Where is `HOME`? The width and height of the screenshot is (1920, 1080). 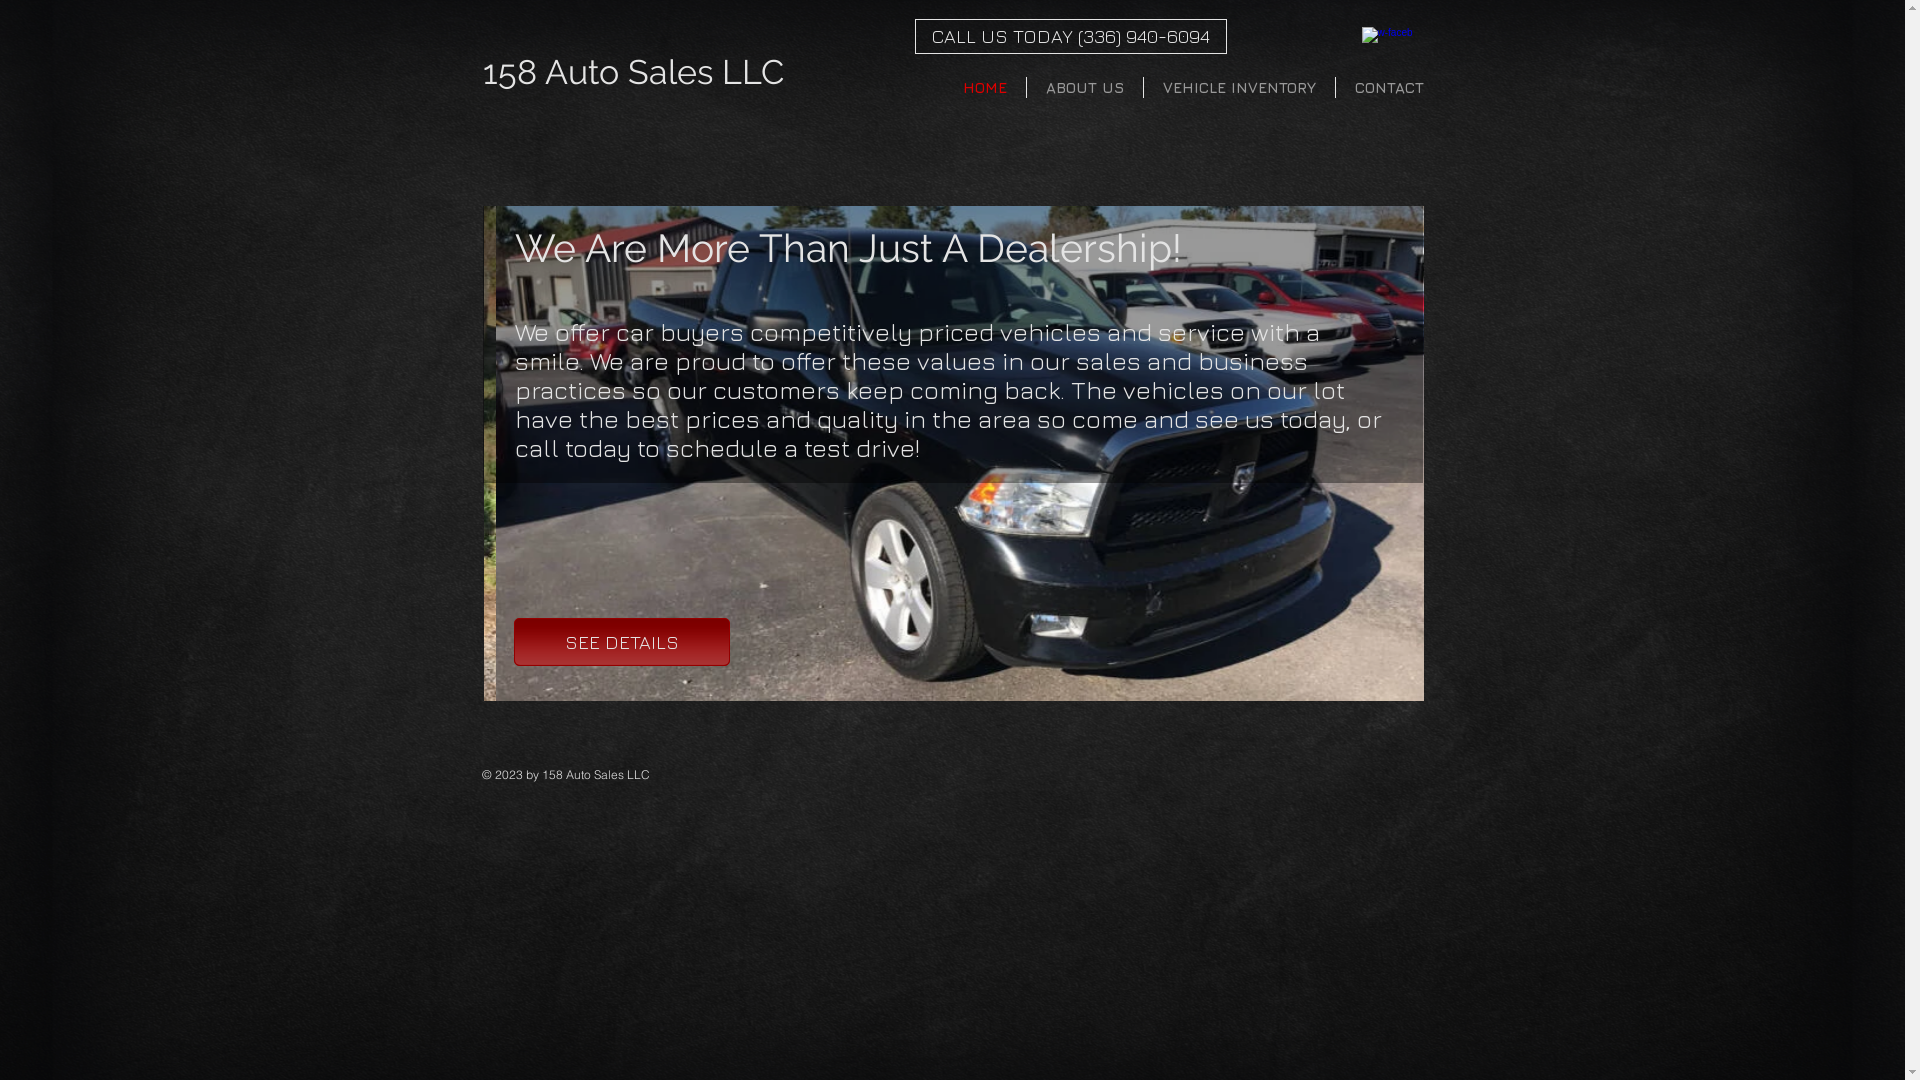
HOME is located at coordinates (985, 88).